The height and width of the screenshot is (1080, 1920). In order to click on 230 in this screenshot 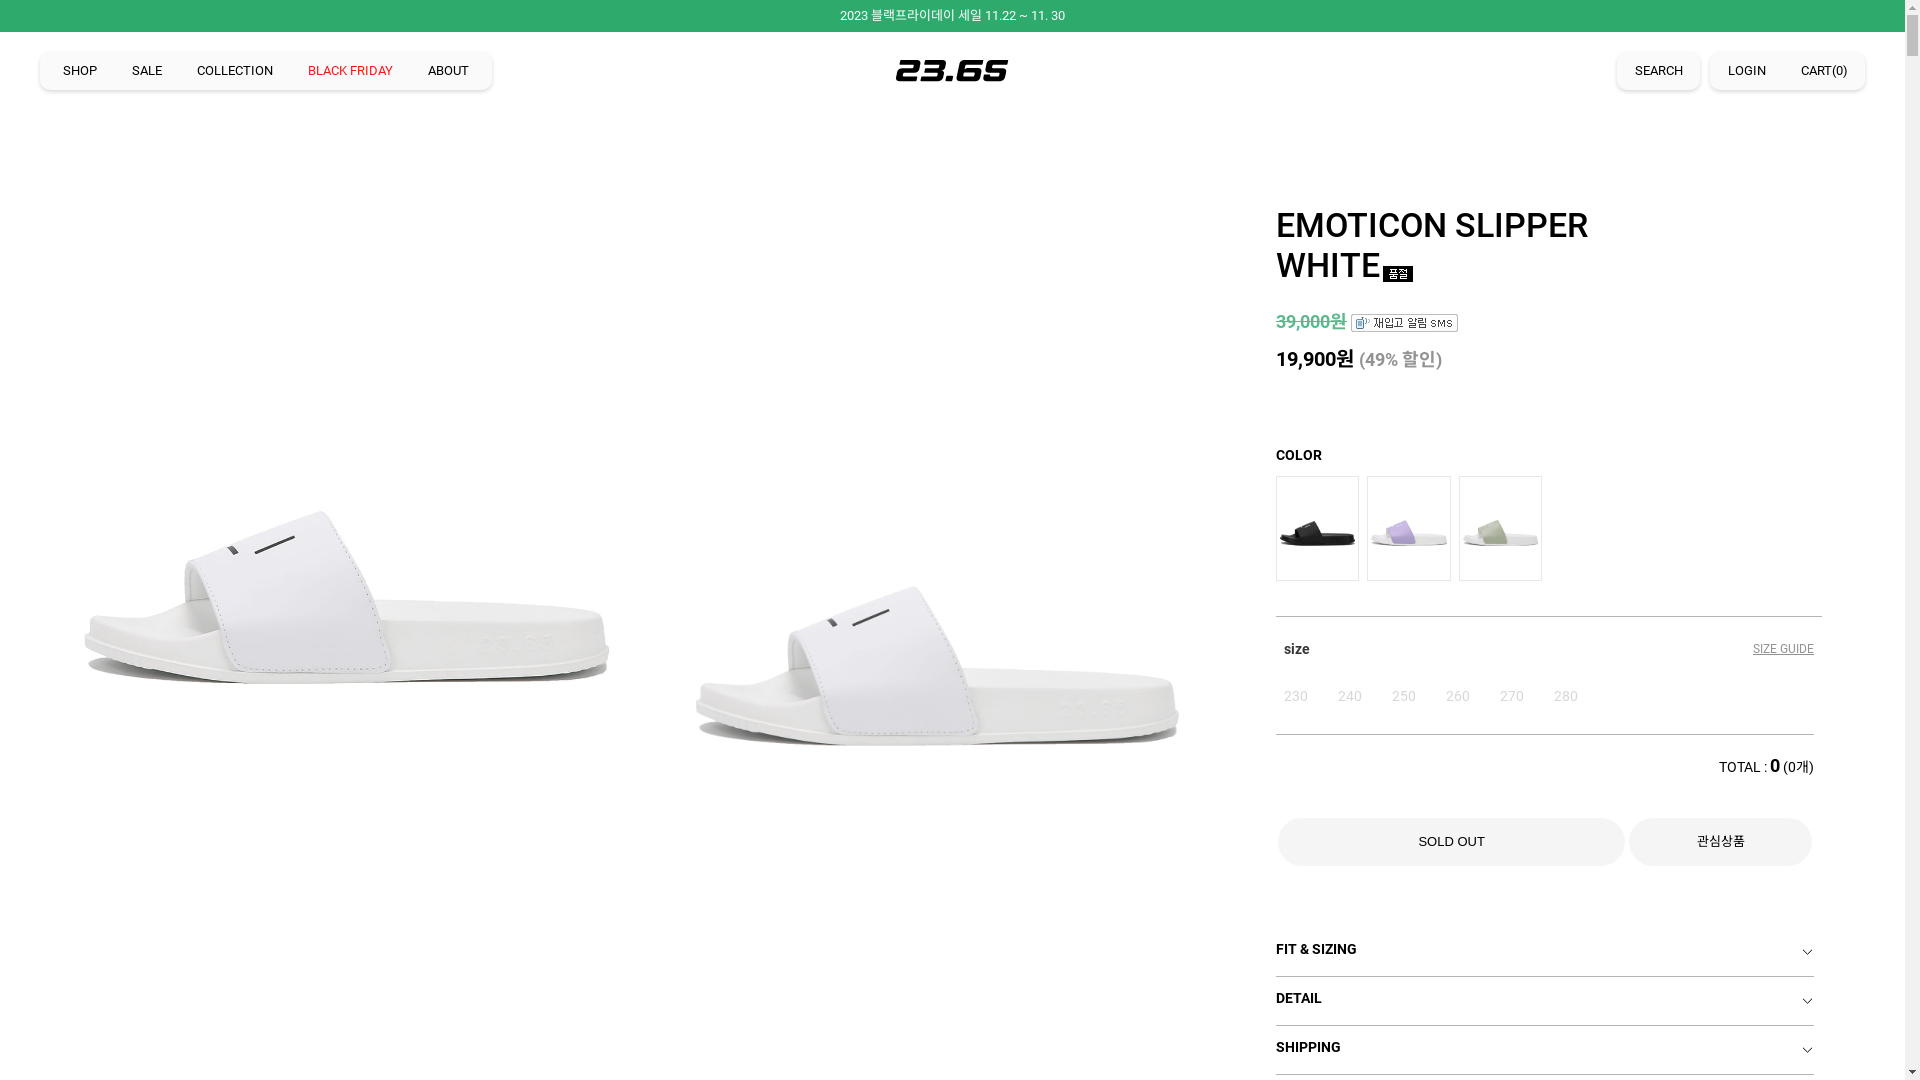, I will do `click(1296, 696)`.